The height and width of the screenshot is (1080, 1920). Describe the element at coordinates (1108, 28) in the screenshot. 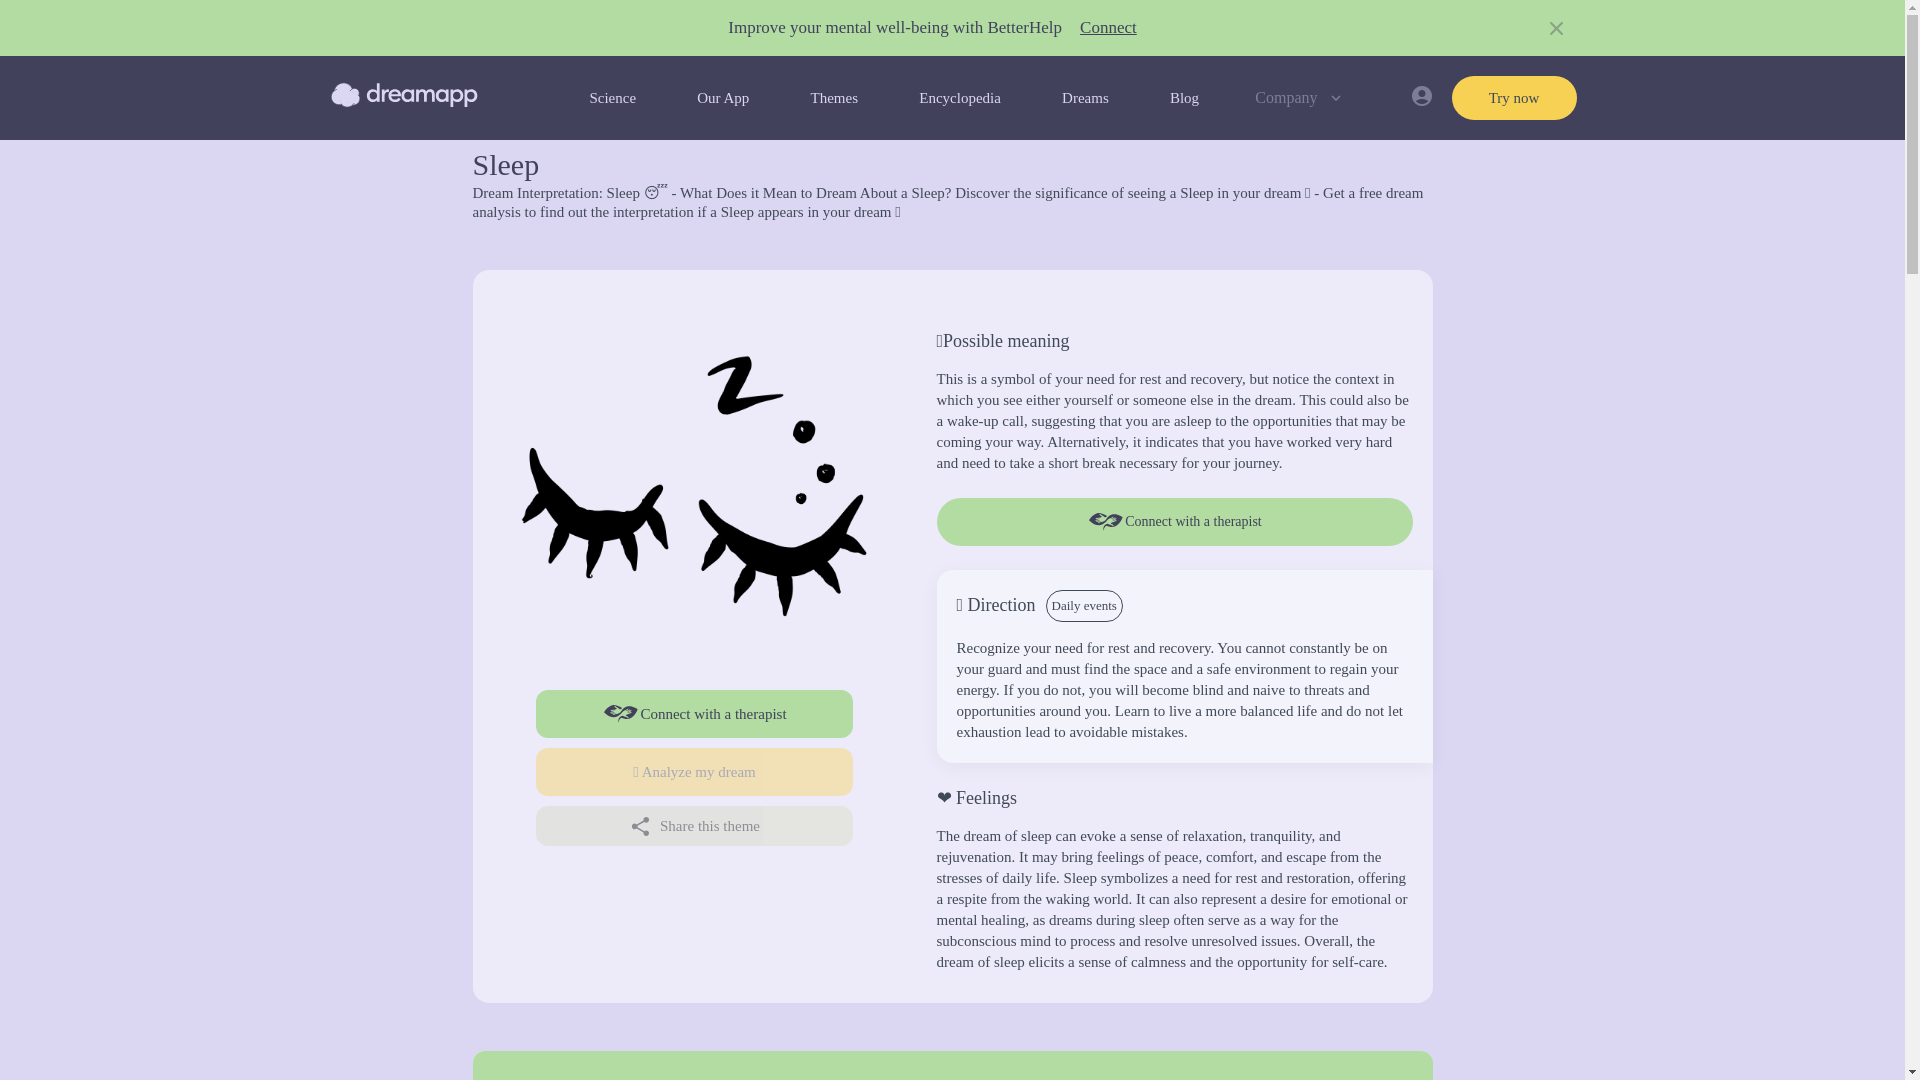

I see `Connect` at that location.